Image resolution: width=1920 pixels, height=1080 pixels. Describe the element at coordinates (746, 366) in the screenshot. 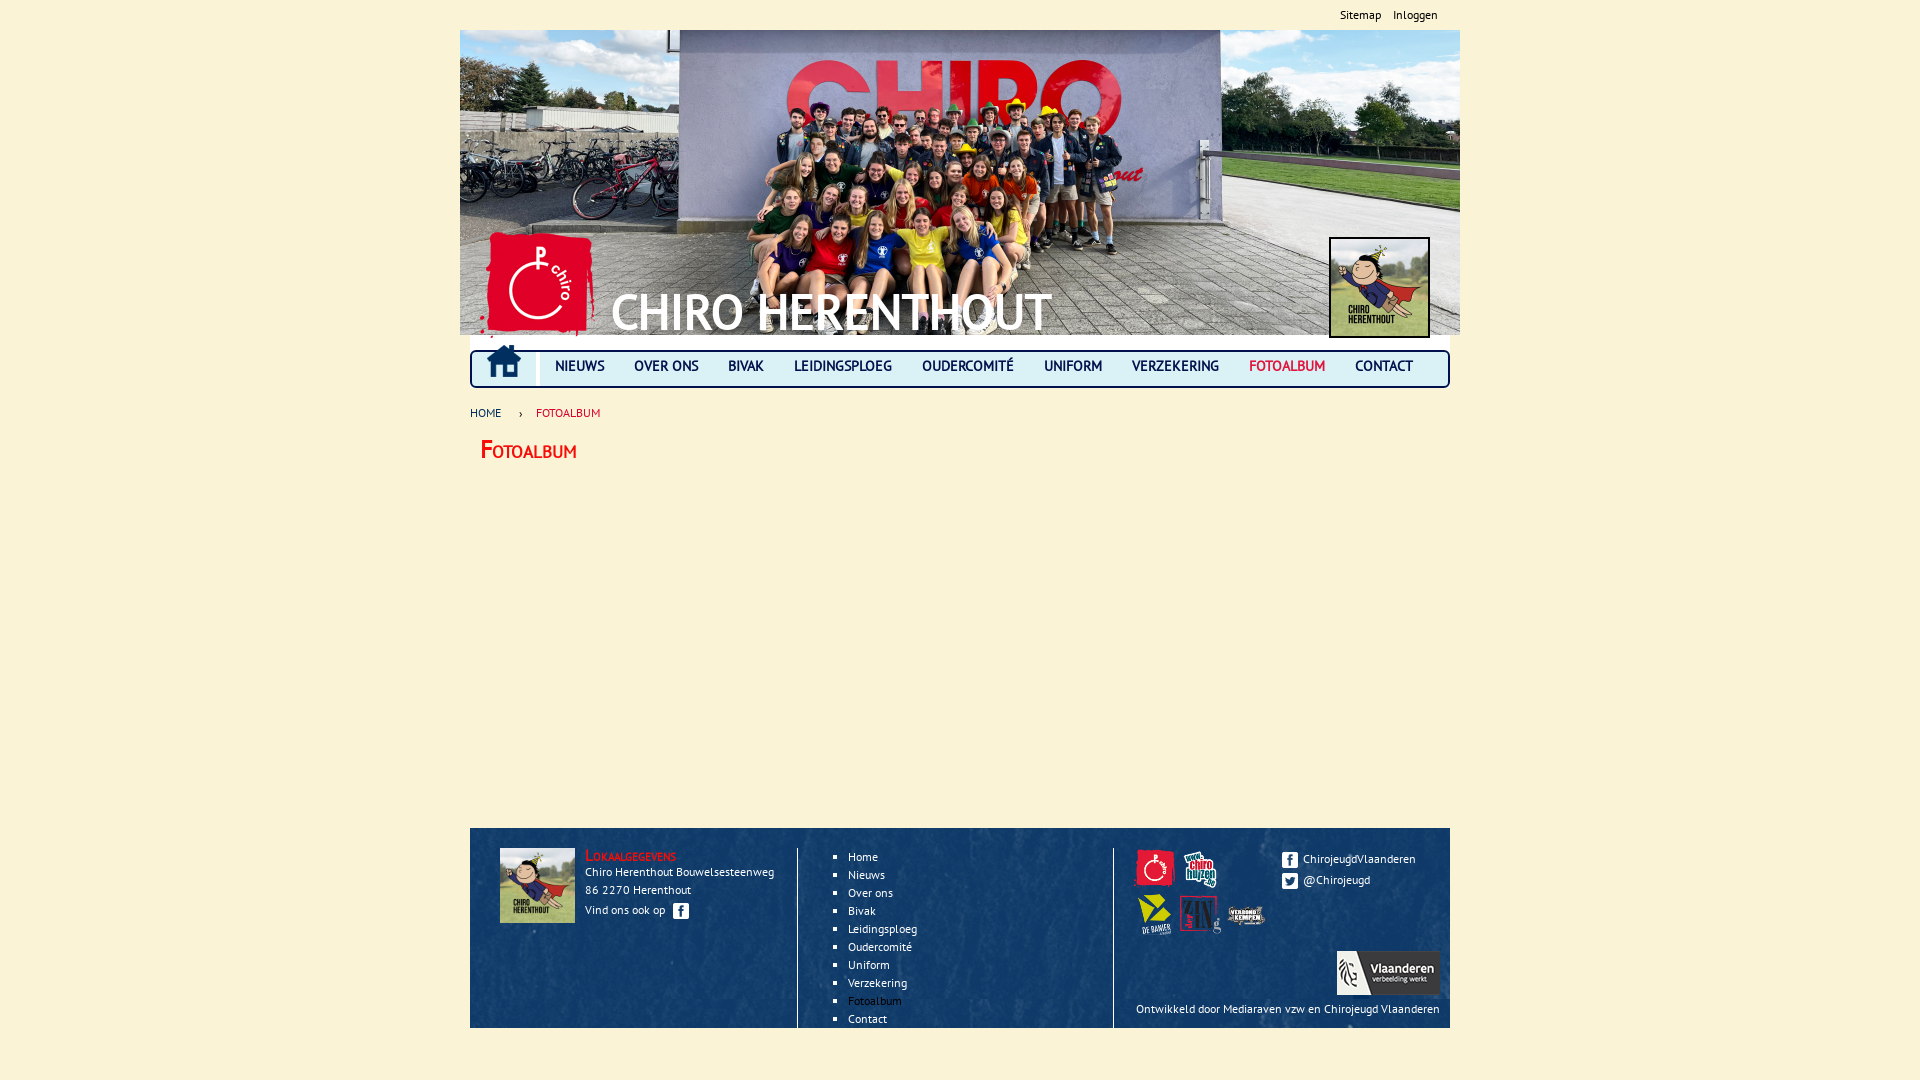

I see `BIVAK` at that location.